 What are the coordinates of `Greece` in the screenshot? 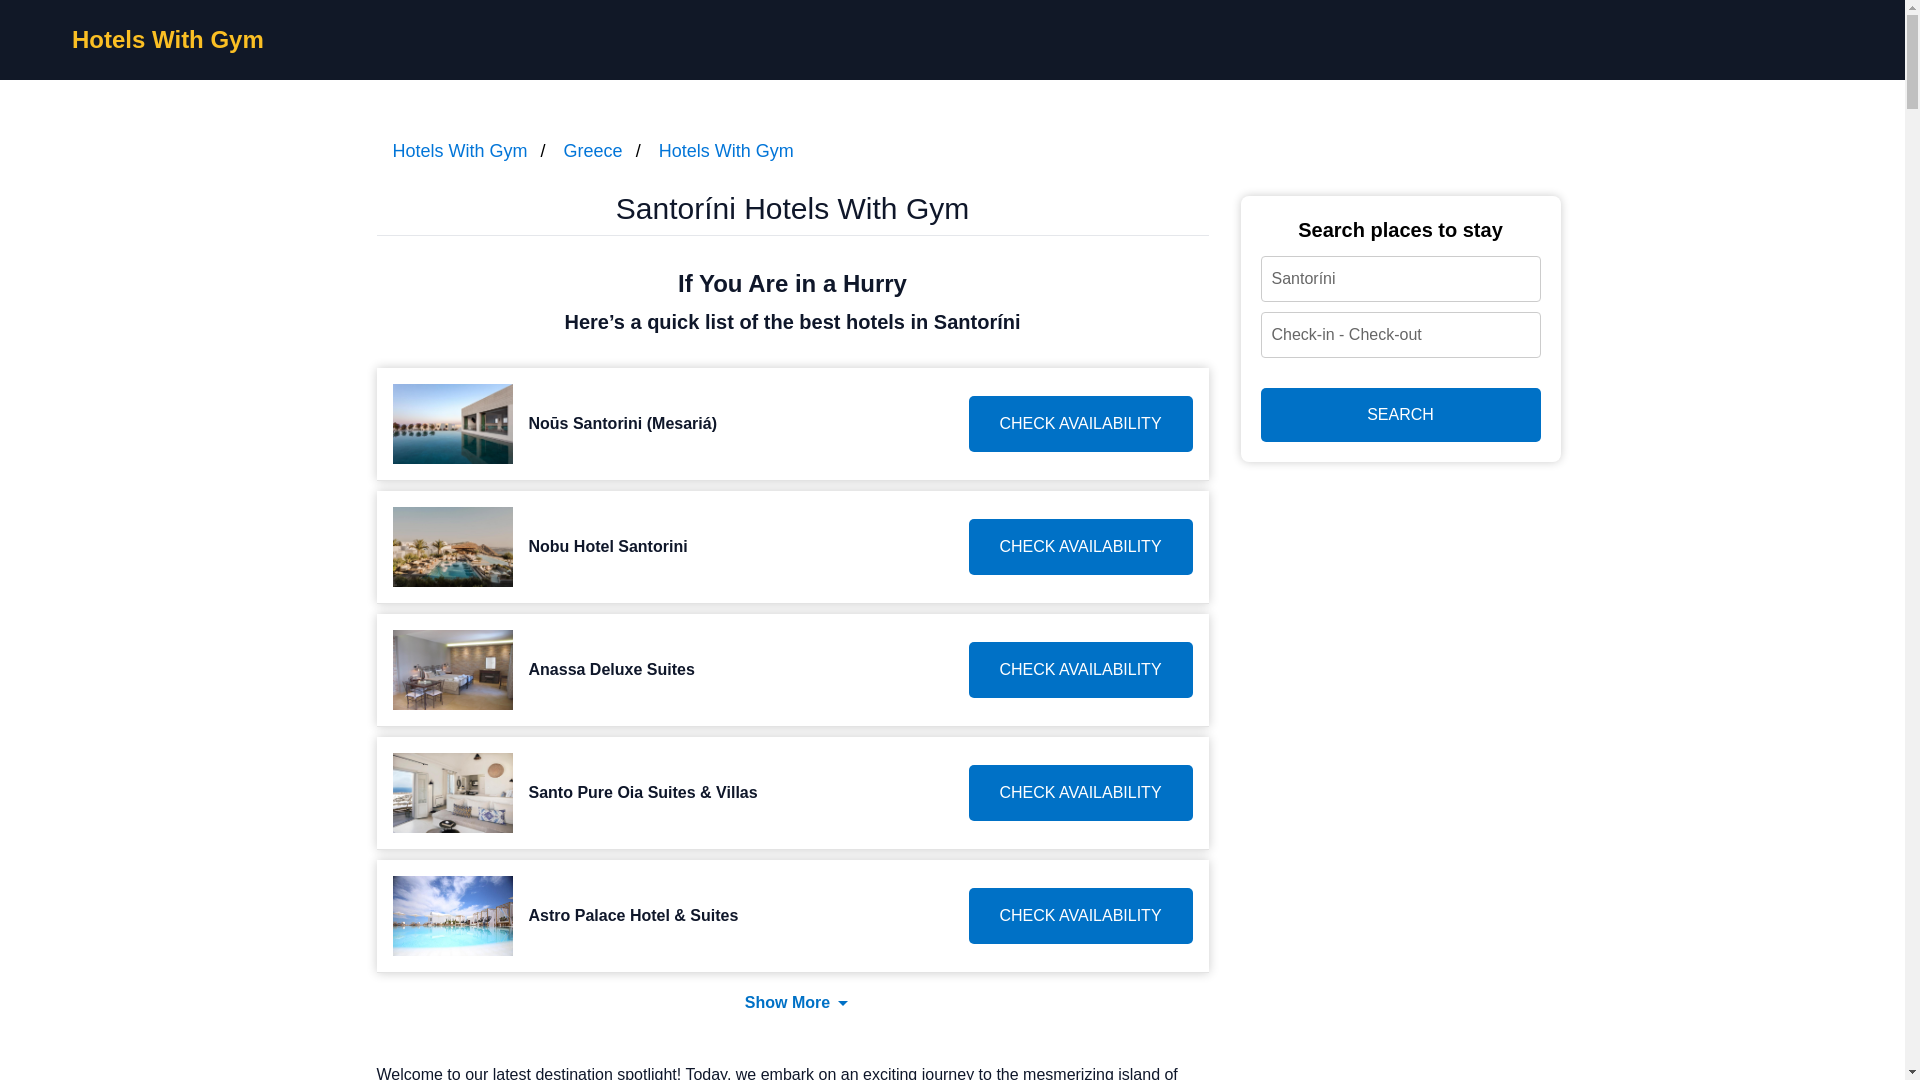 It's located at (593, 150).